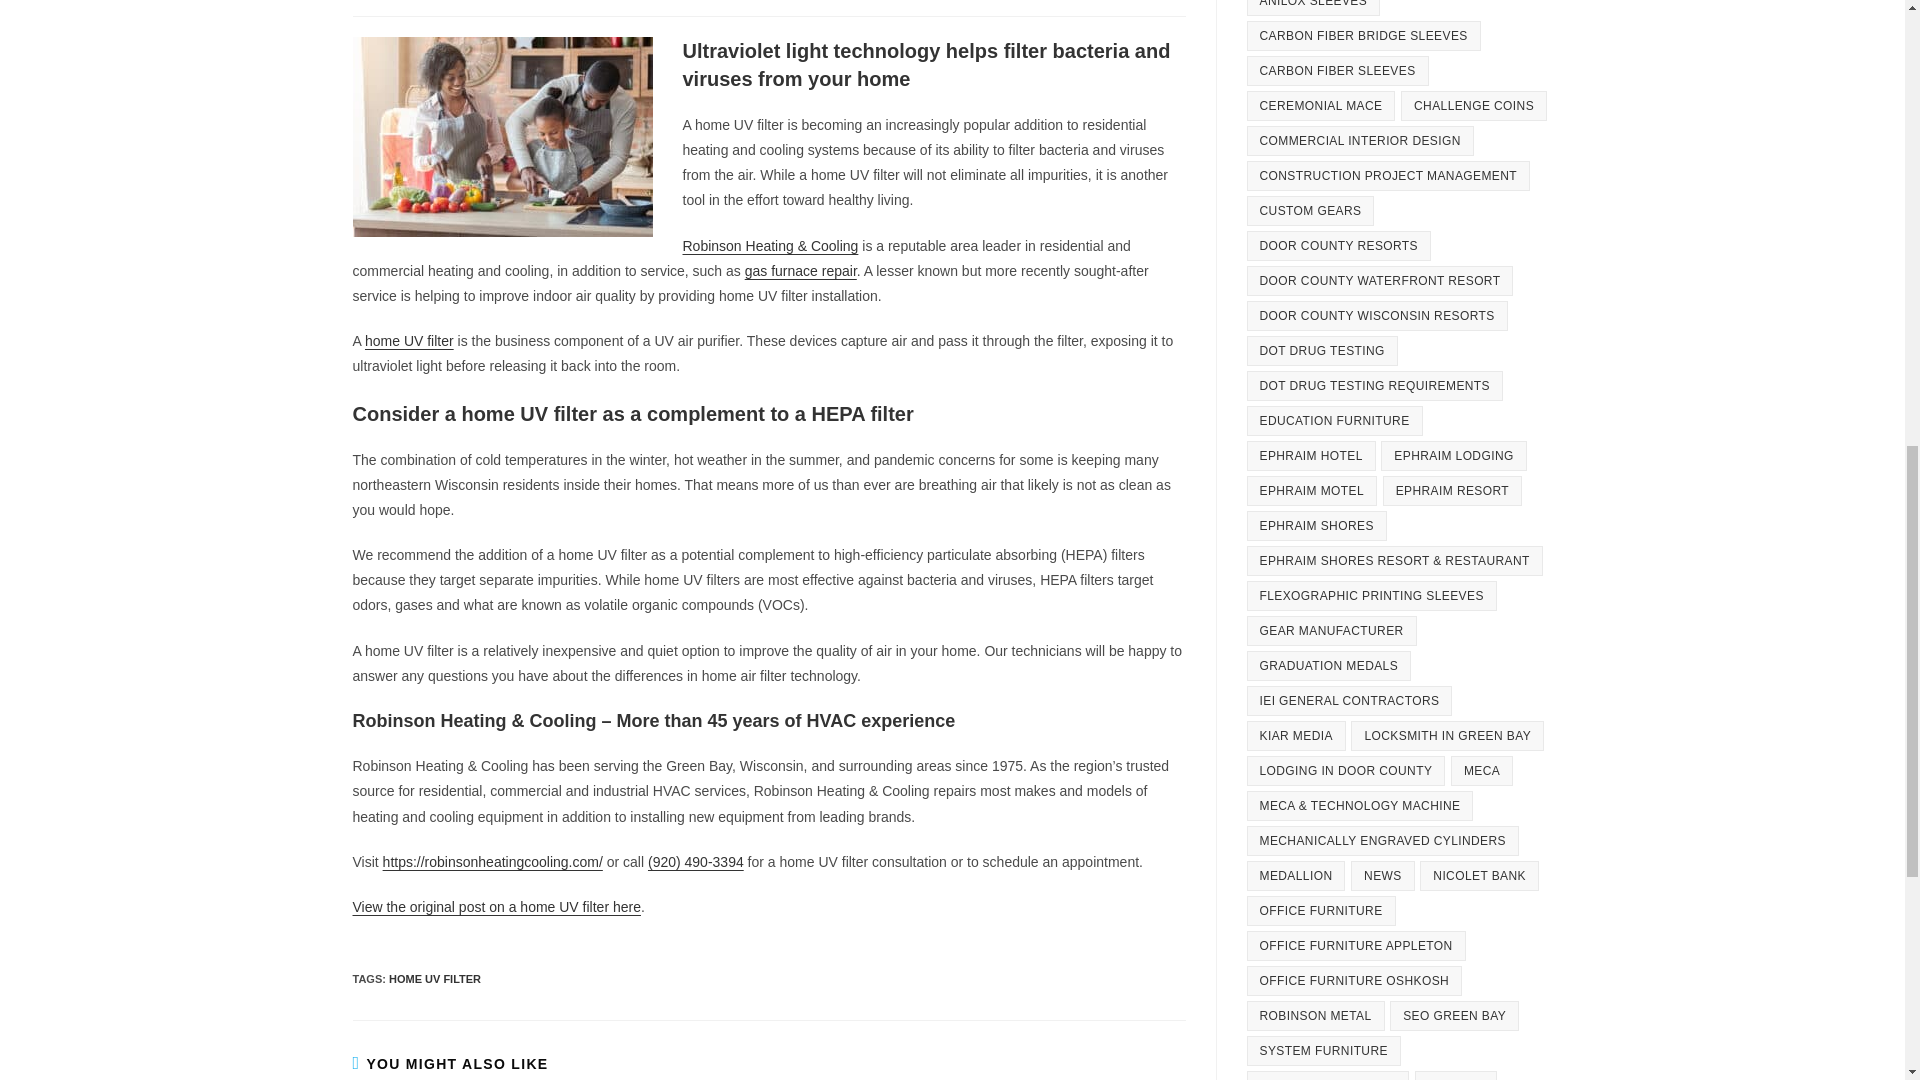  What do you see at coordinates (800, 270) in the screenshot?
I see `gas furnace repair` at bounding box center [800, 270].